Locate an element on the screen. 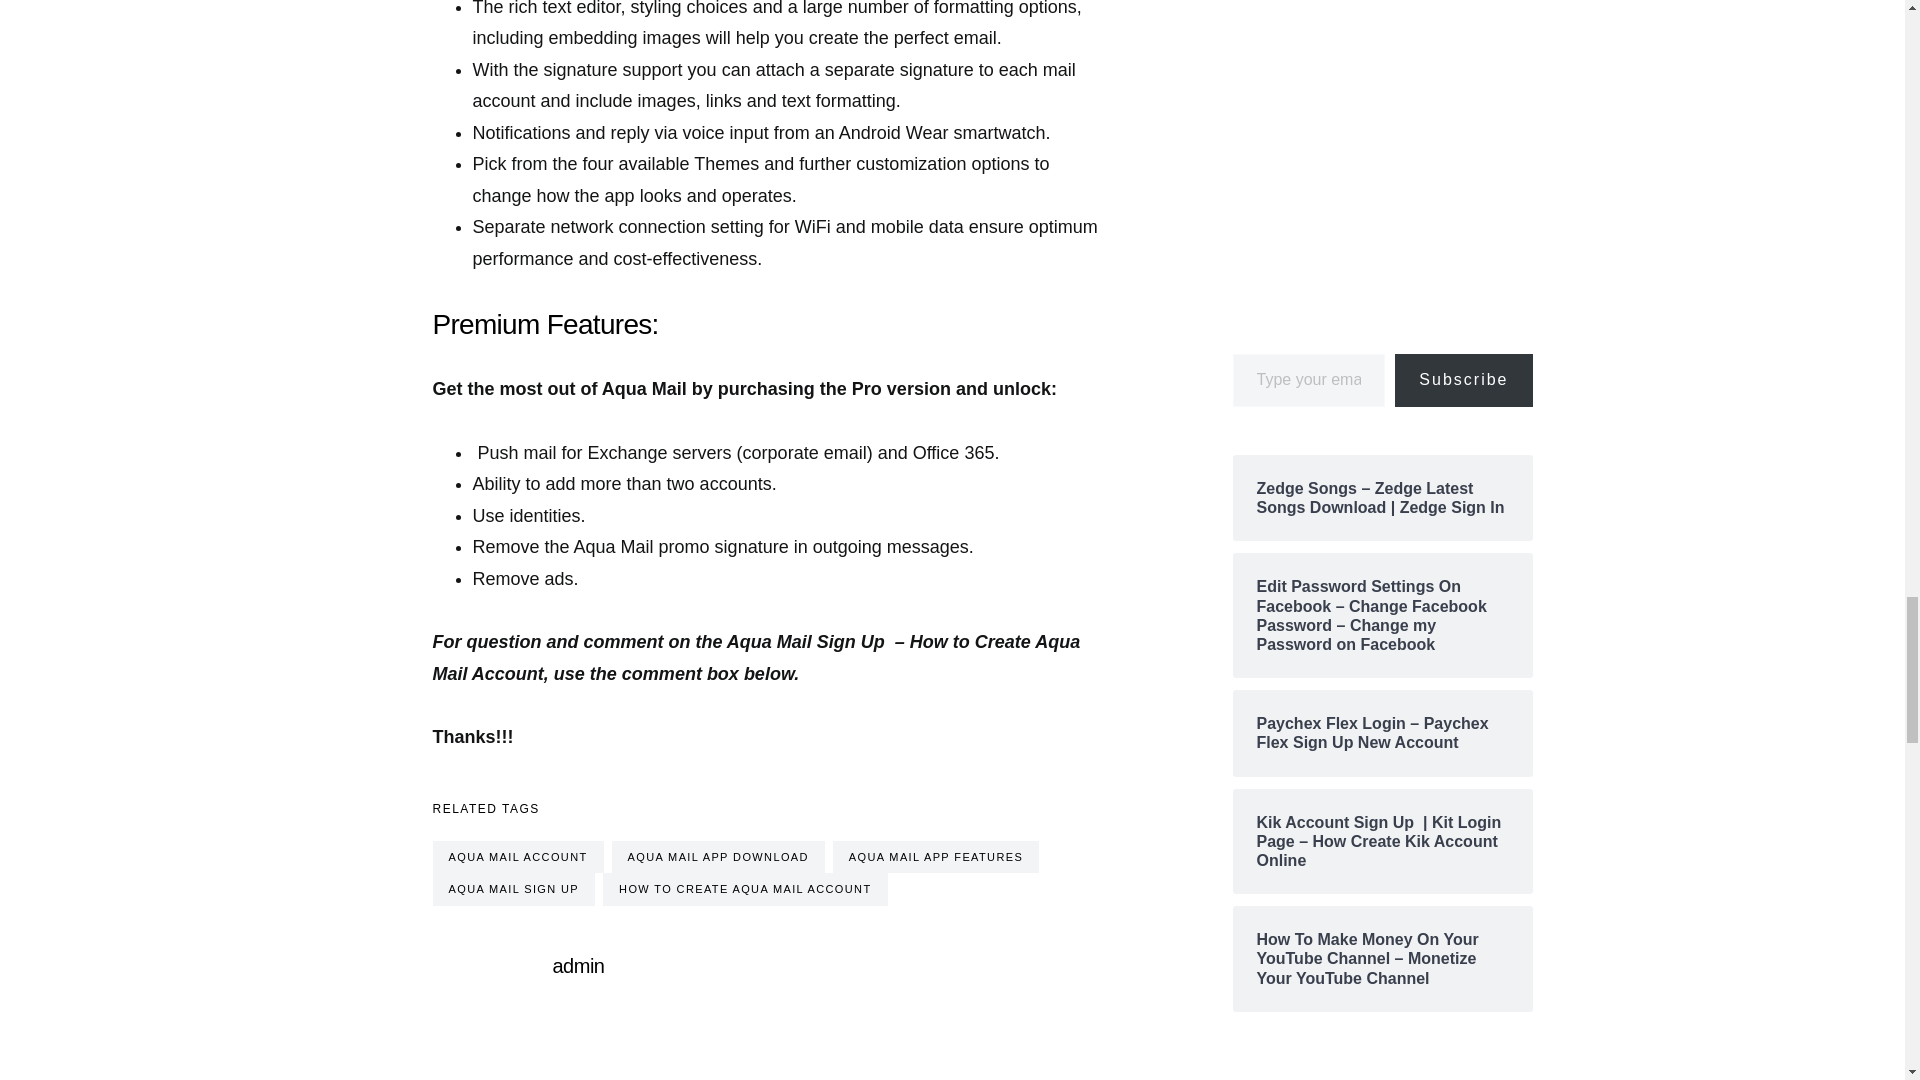 This screenshot has height=1080, width=1920. HOW TO CREATE AQUA MAIL ACCOUNT is located at coordinates (744, 889).